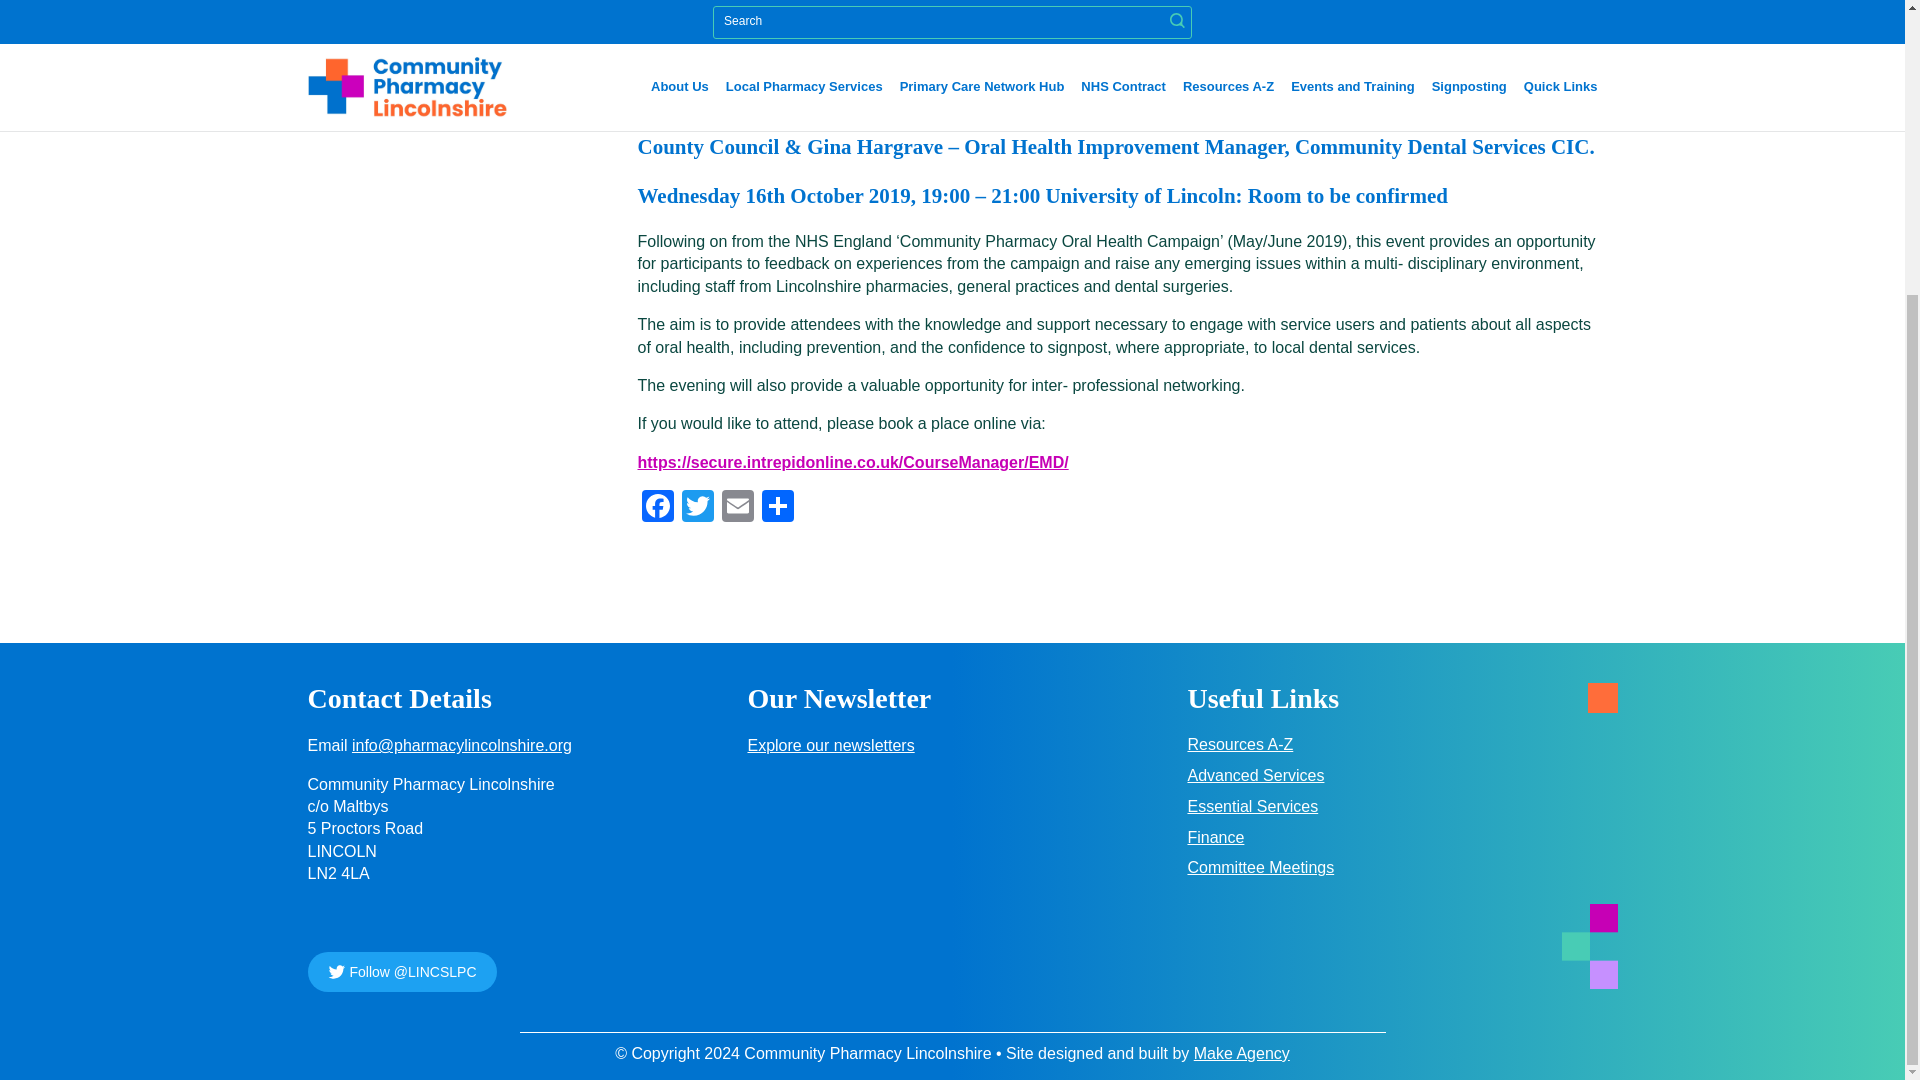  I want to click on Twitter, so click(698, 508).